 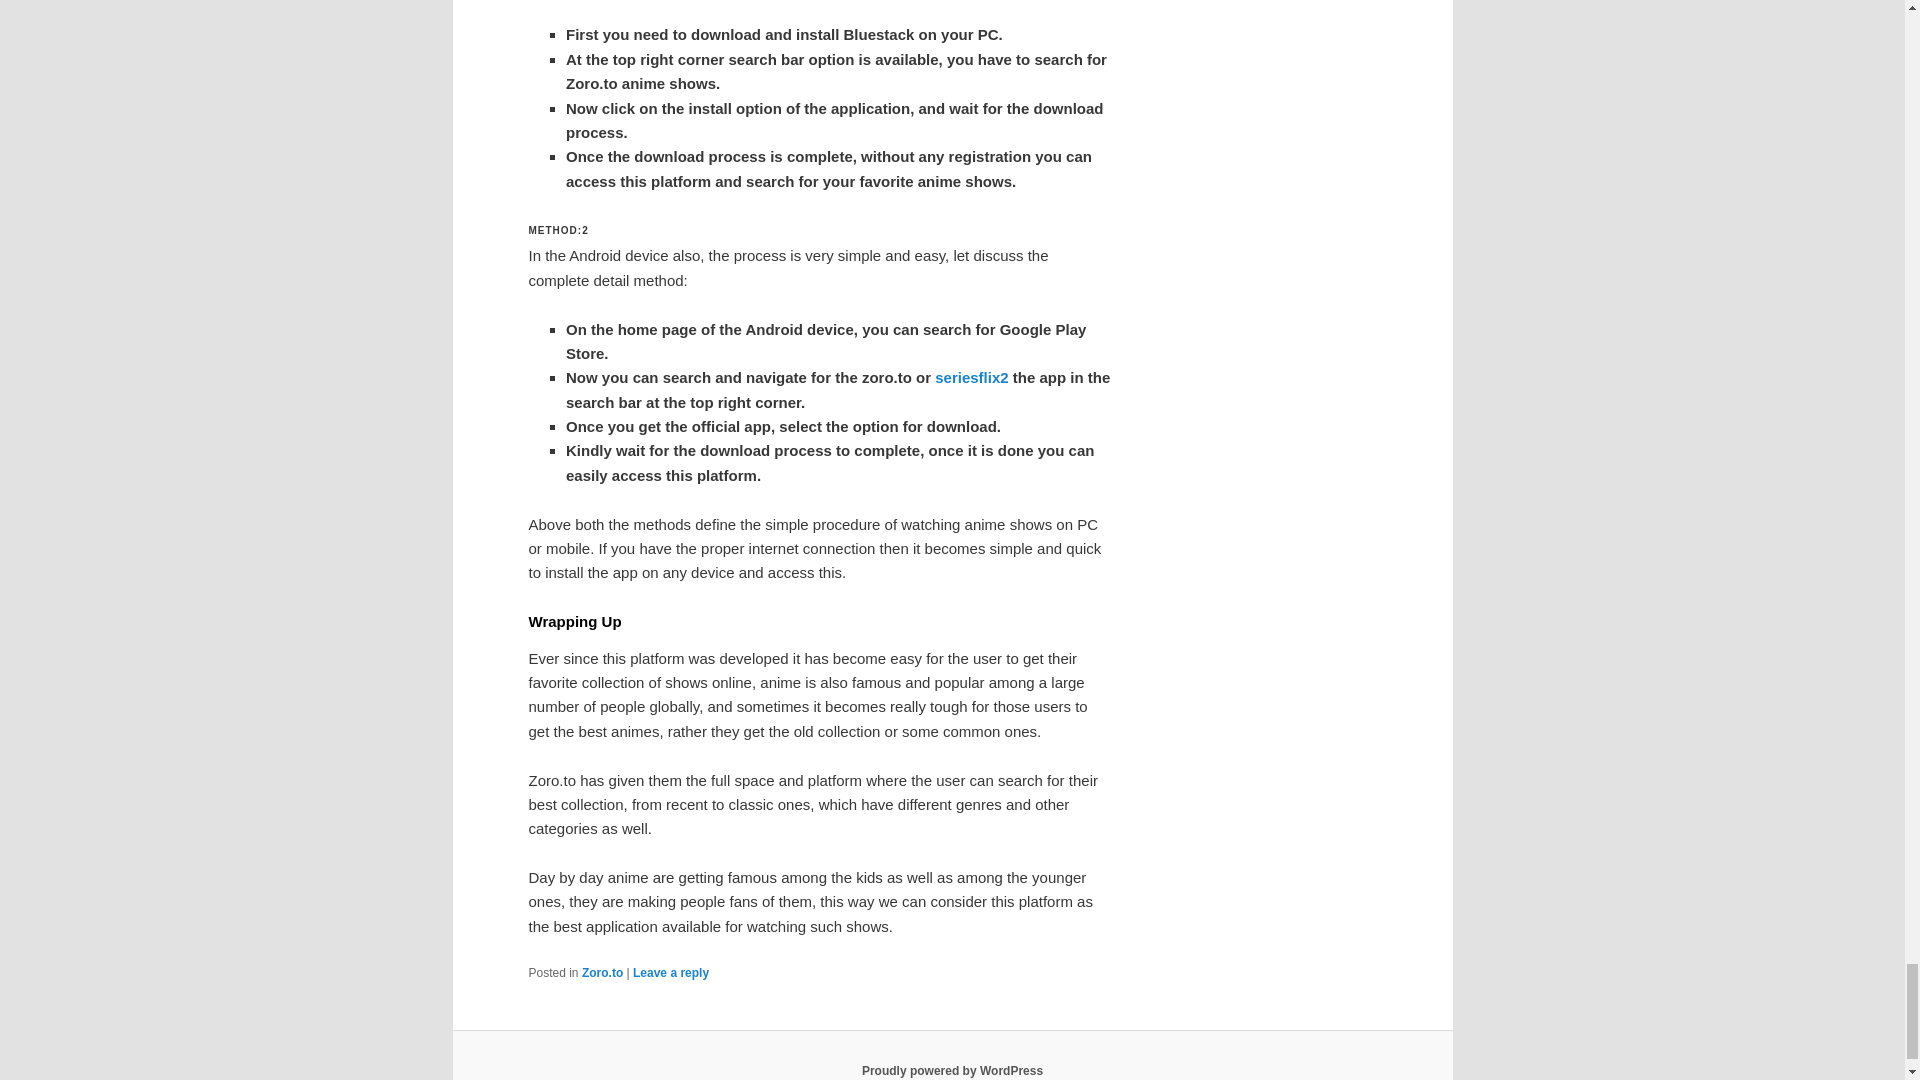 What do you see at coordinates (602, 972) in the screenshot?
I see `Zoro.to` at bounding box center [602, 972].